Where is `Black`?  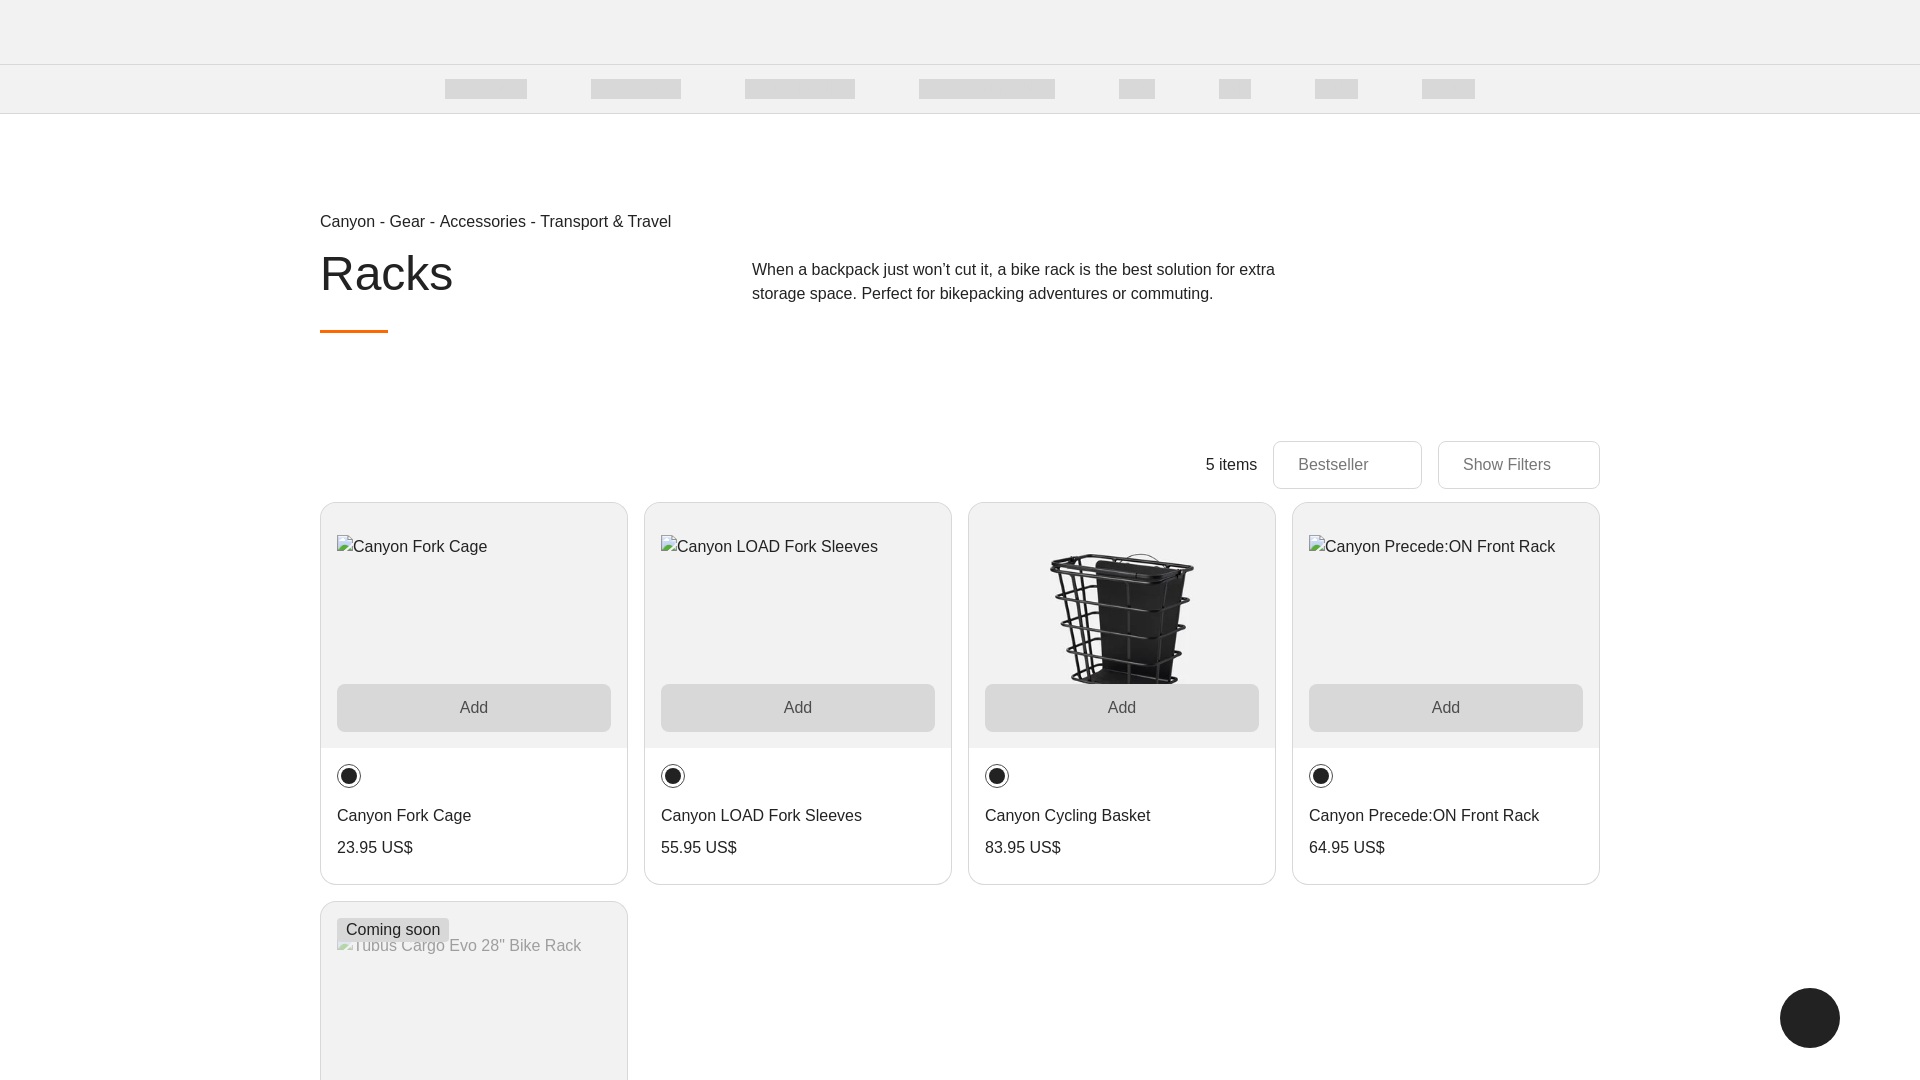
Black is located at coordinates (348, 776).